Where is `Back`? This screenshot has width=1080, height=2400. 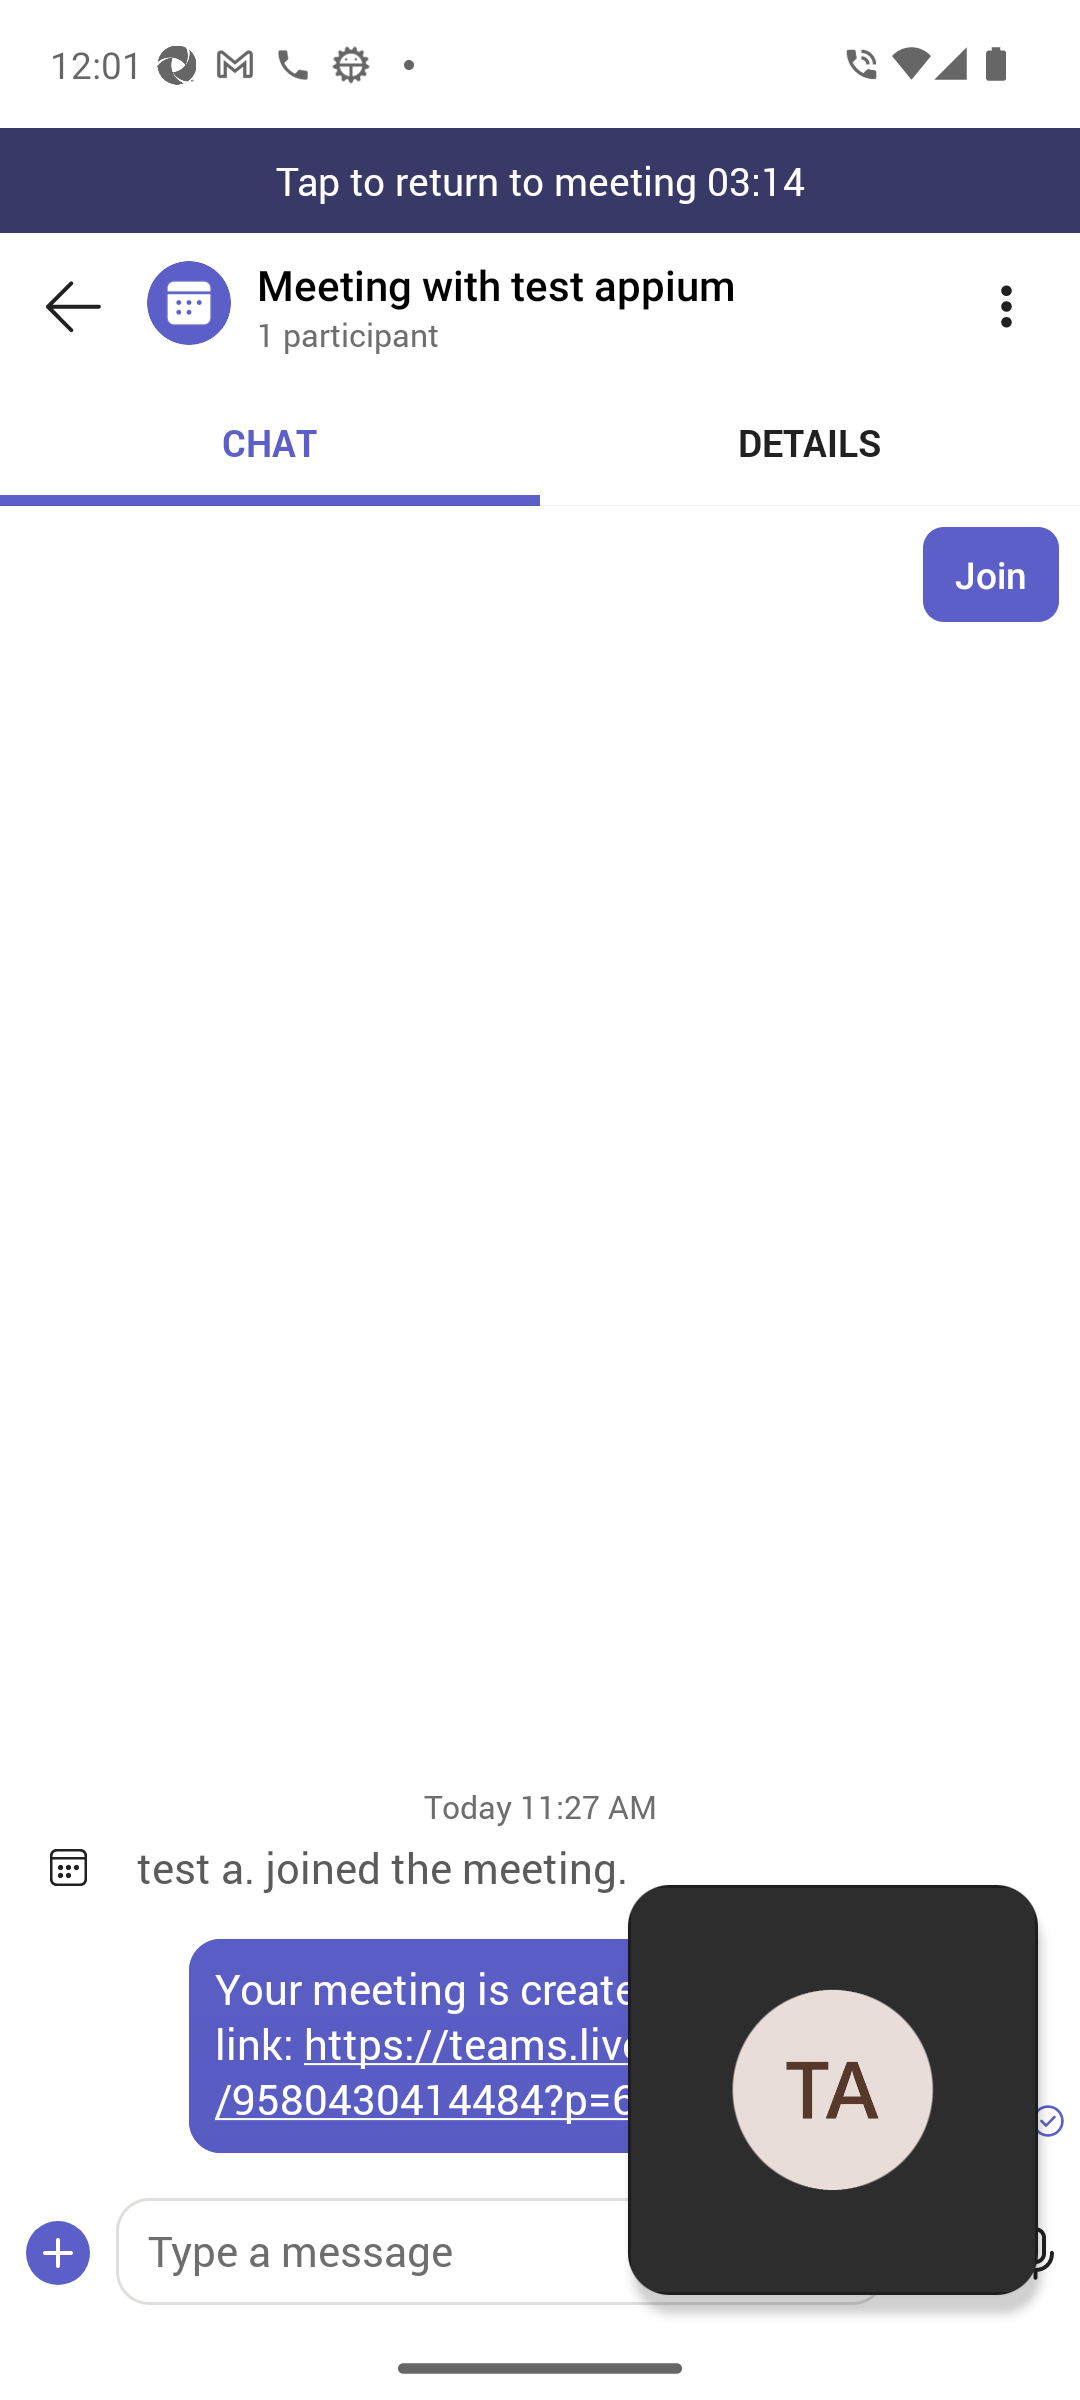 Back is located at coordinates (73, 306).